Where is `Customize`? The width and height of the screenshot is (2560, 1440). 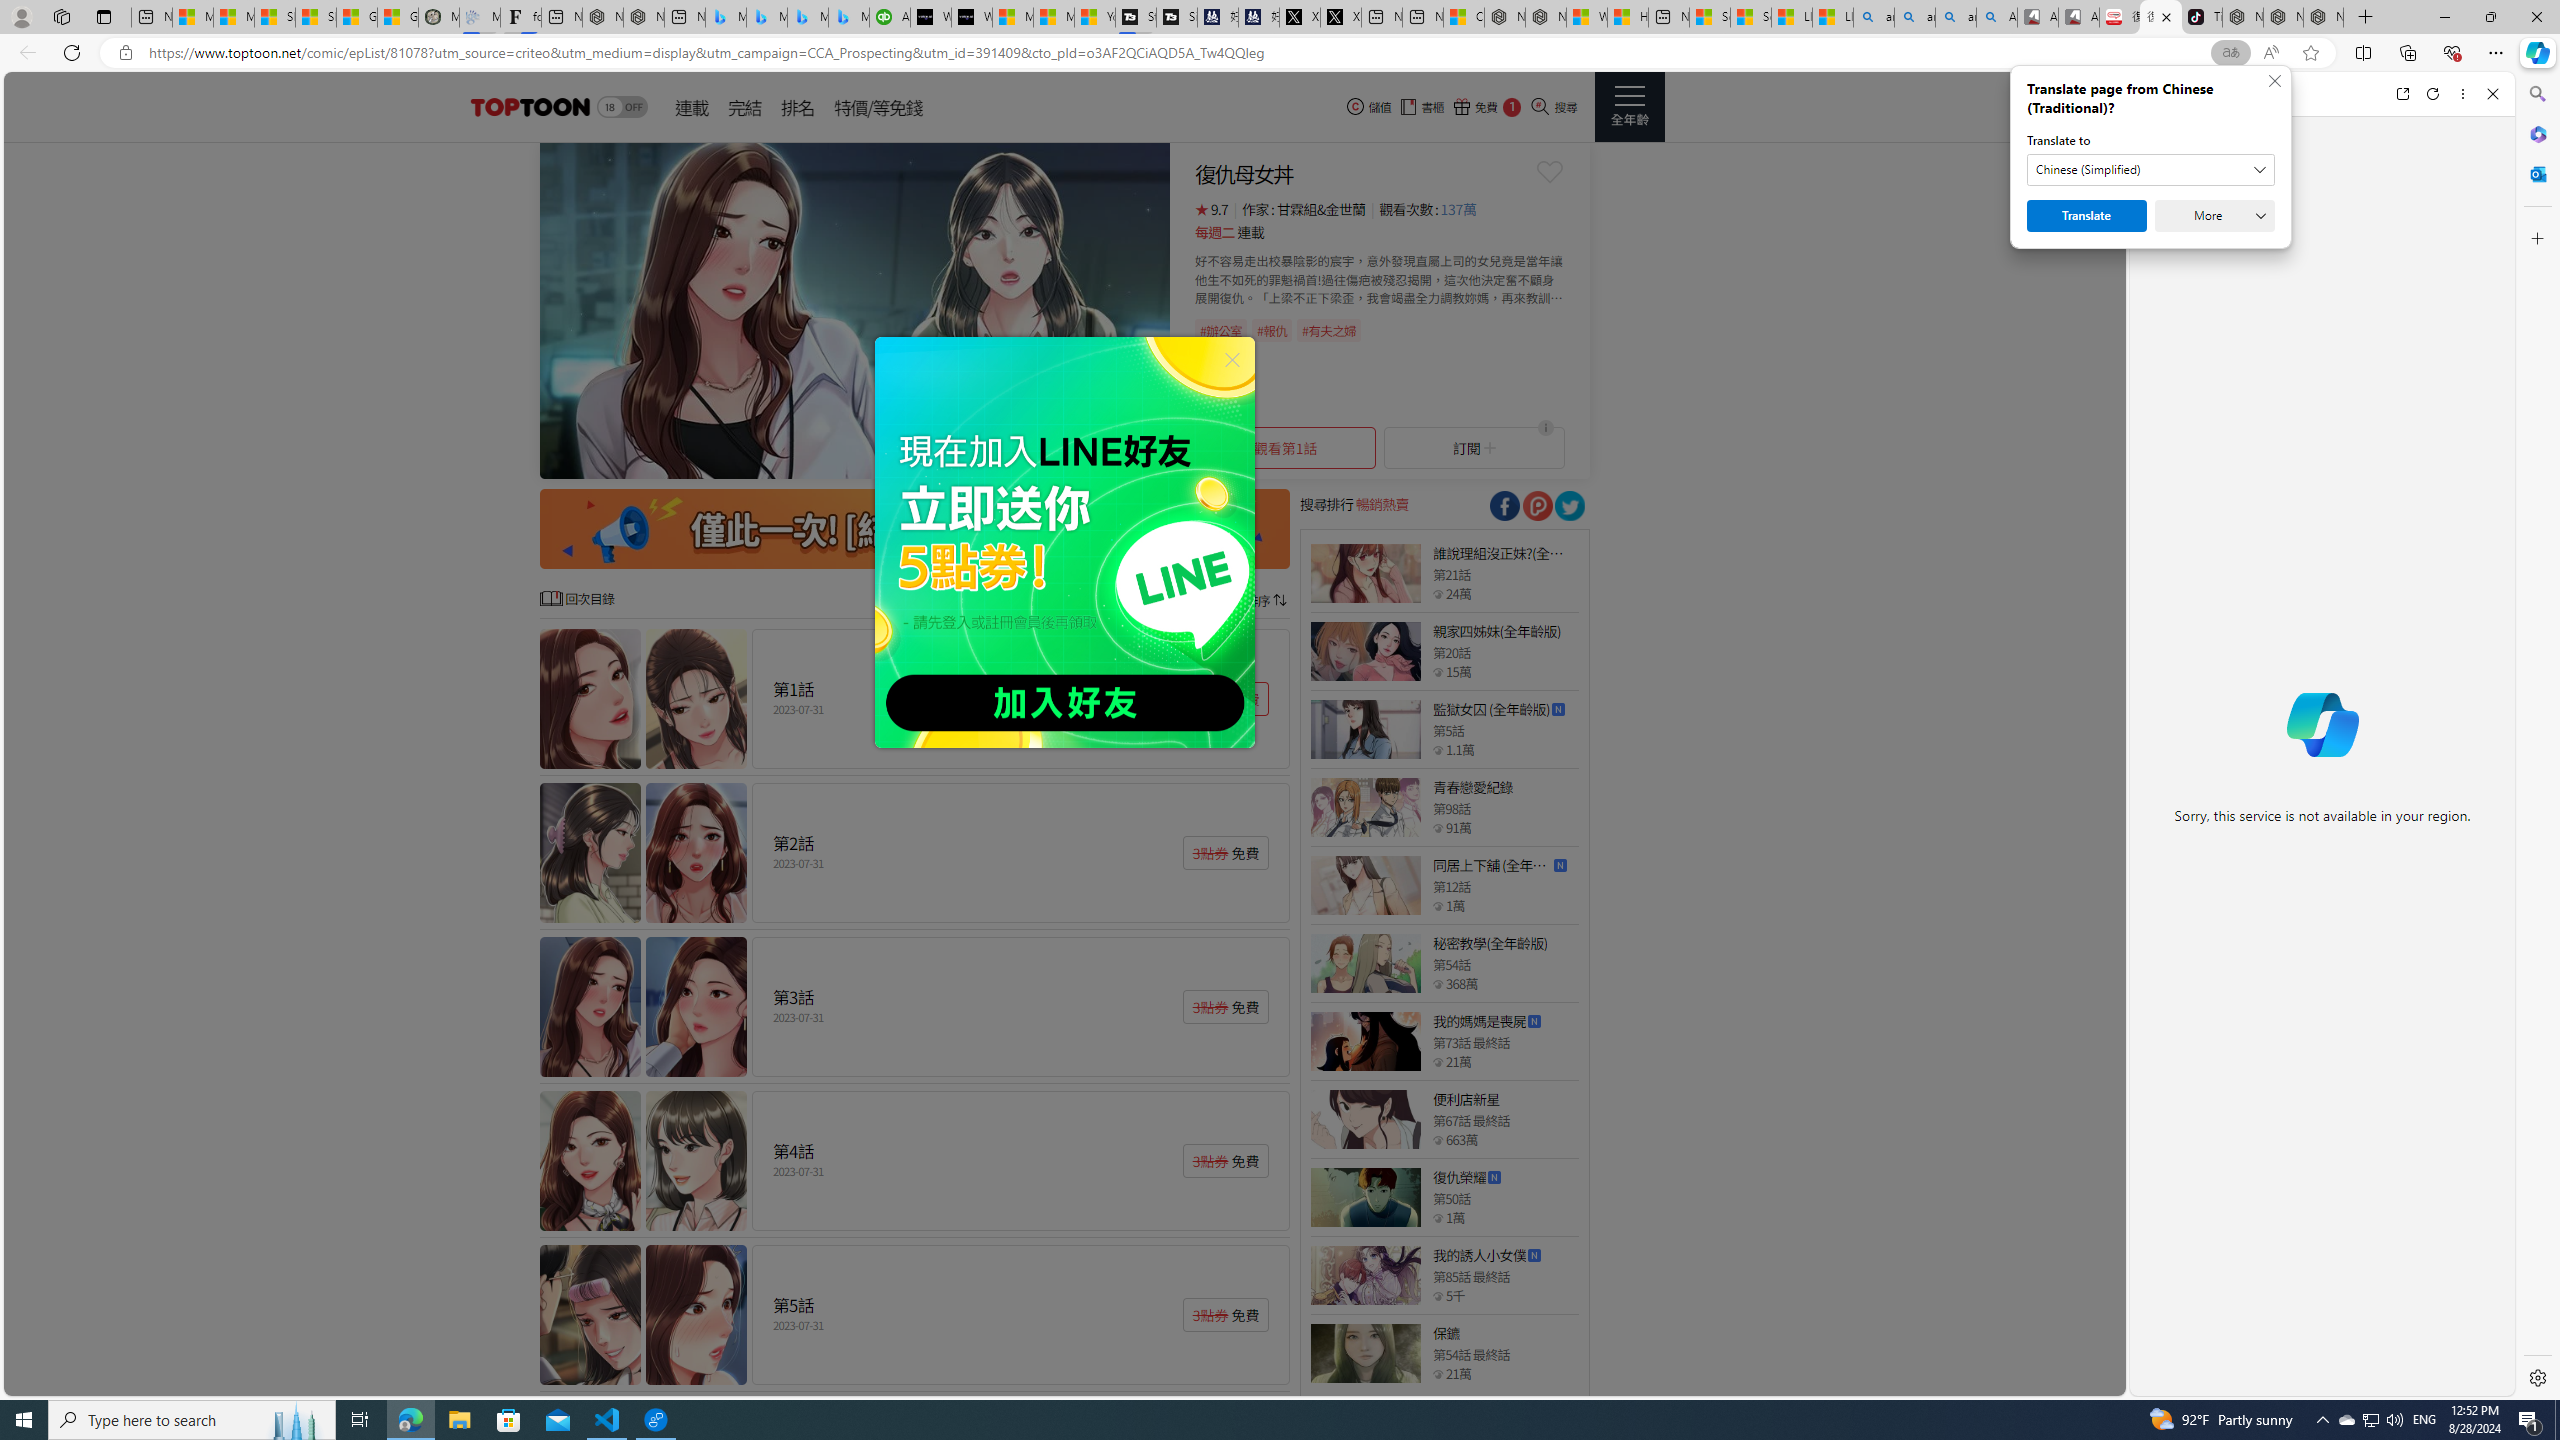
Customize is located at coordinates (2536, 238).